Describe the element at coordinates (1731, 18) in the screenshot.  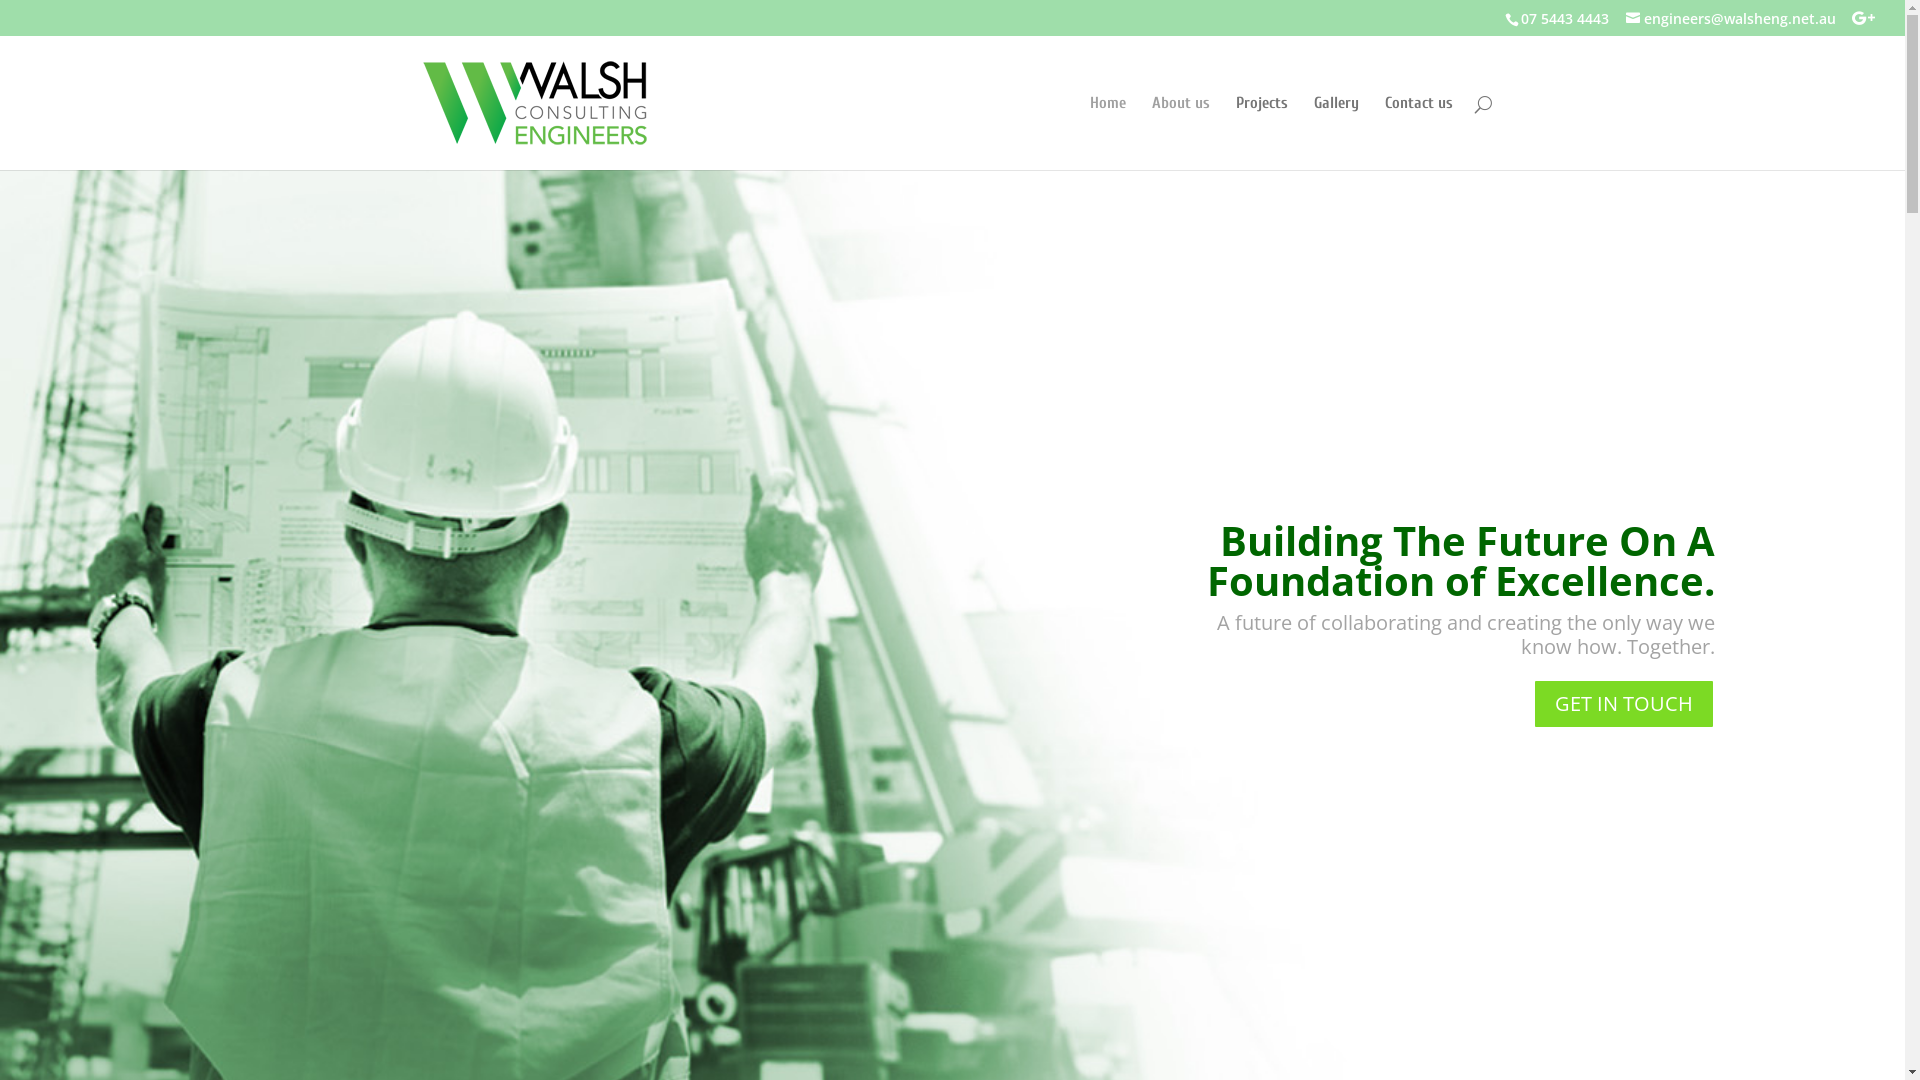
I see `engineers@walsheng.net.au` at that location.